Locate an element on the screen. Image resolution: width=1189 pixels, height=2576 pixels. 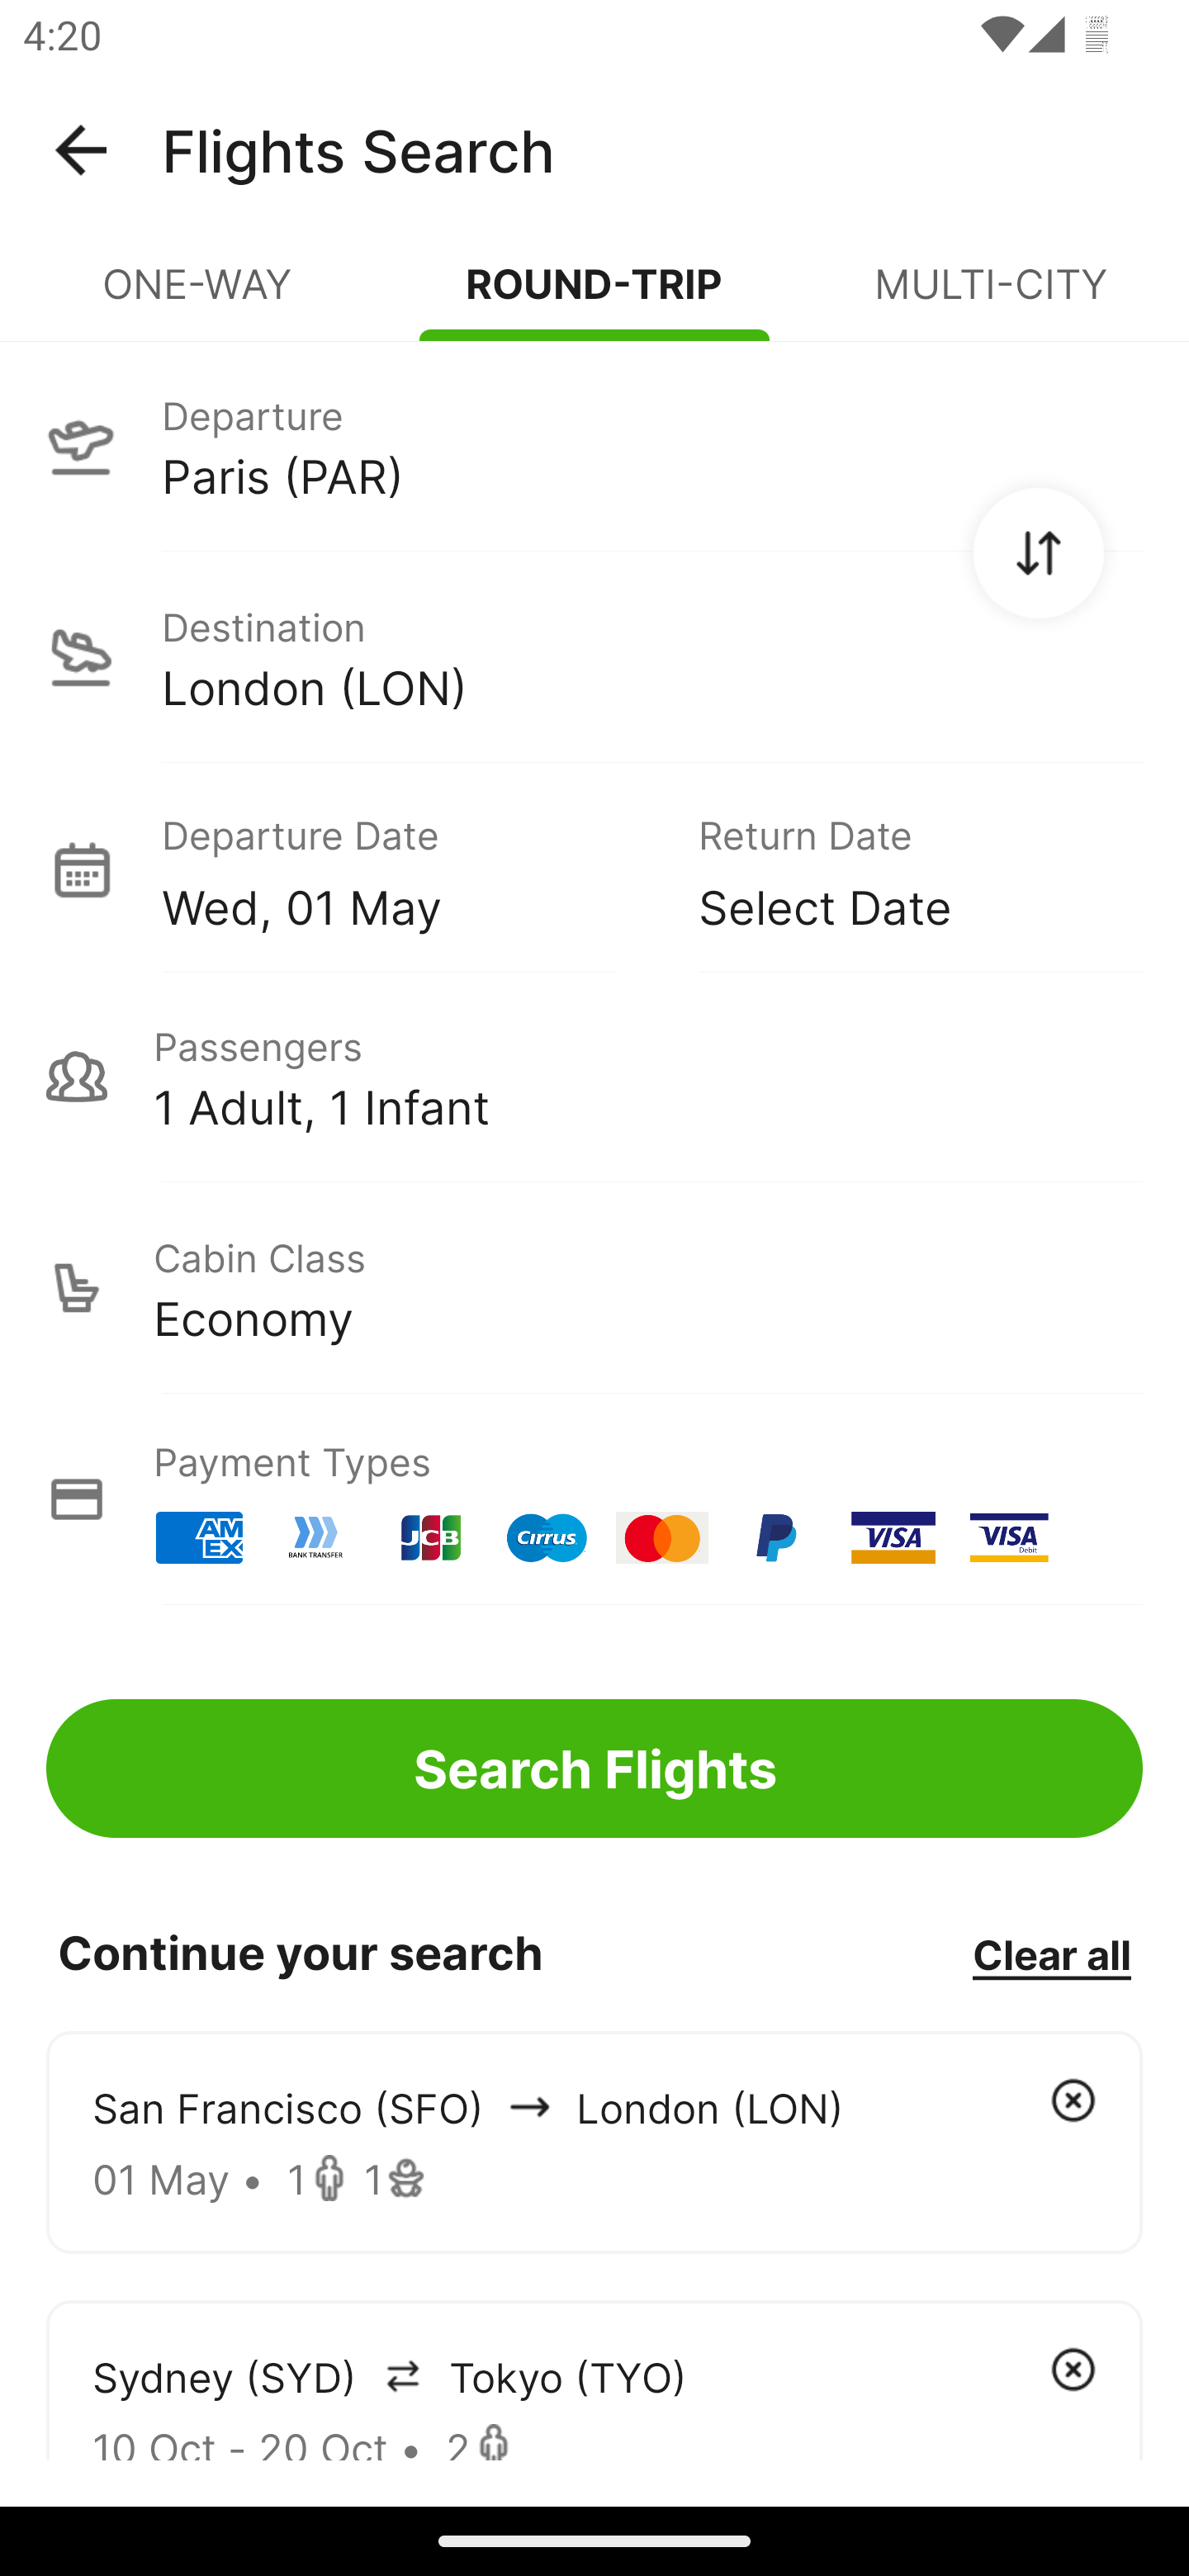
Destination London (LON) is located at coordinates (594, 657).